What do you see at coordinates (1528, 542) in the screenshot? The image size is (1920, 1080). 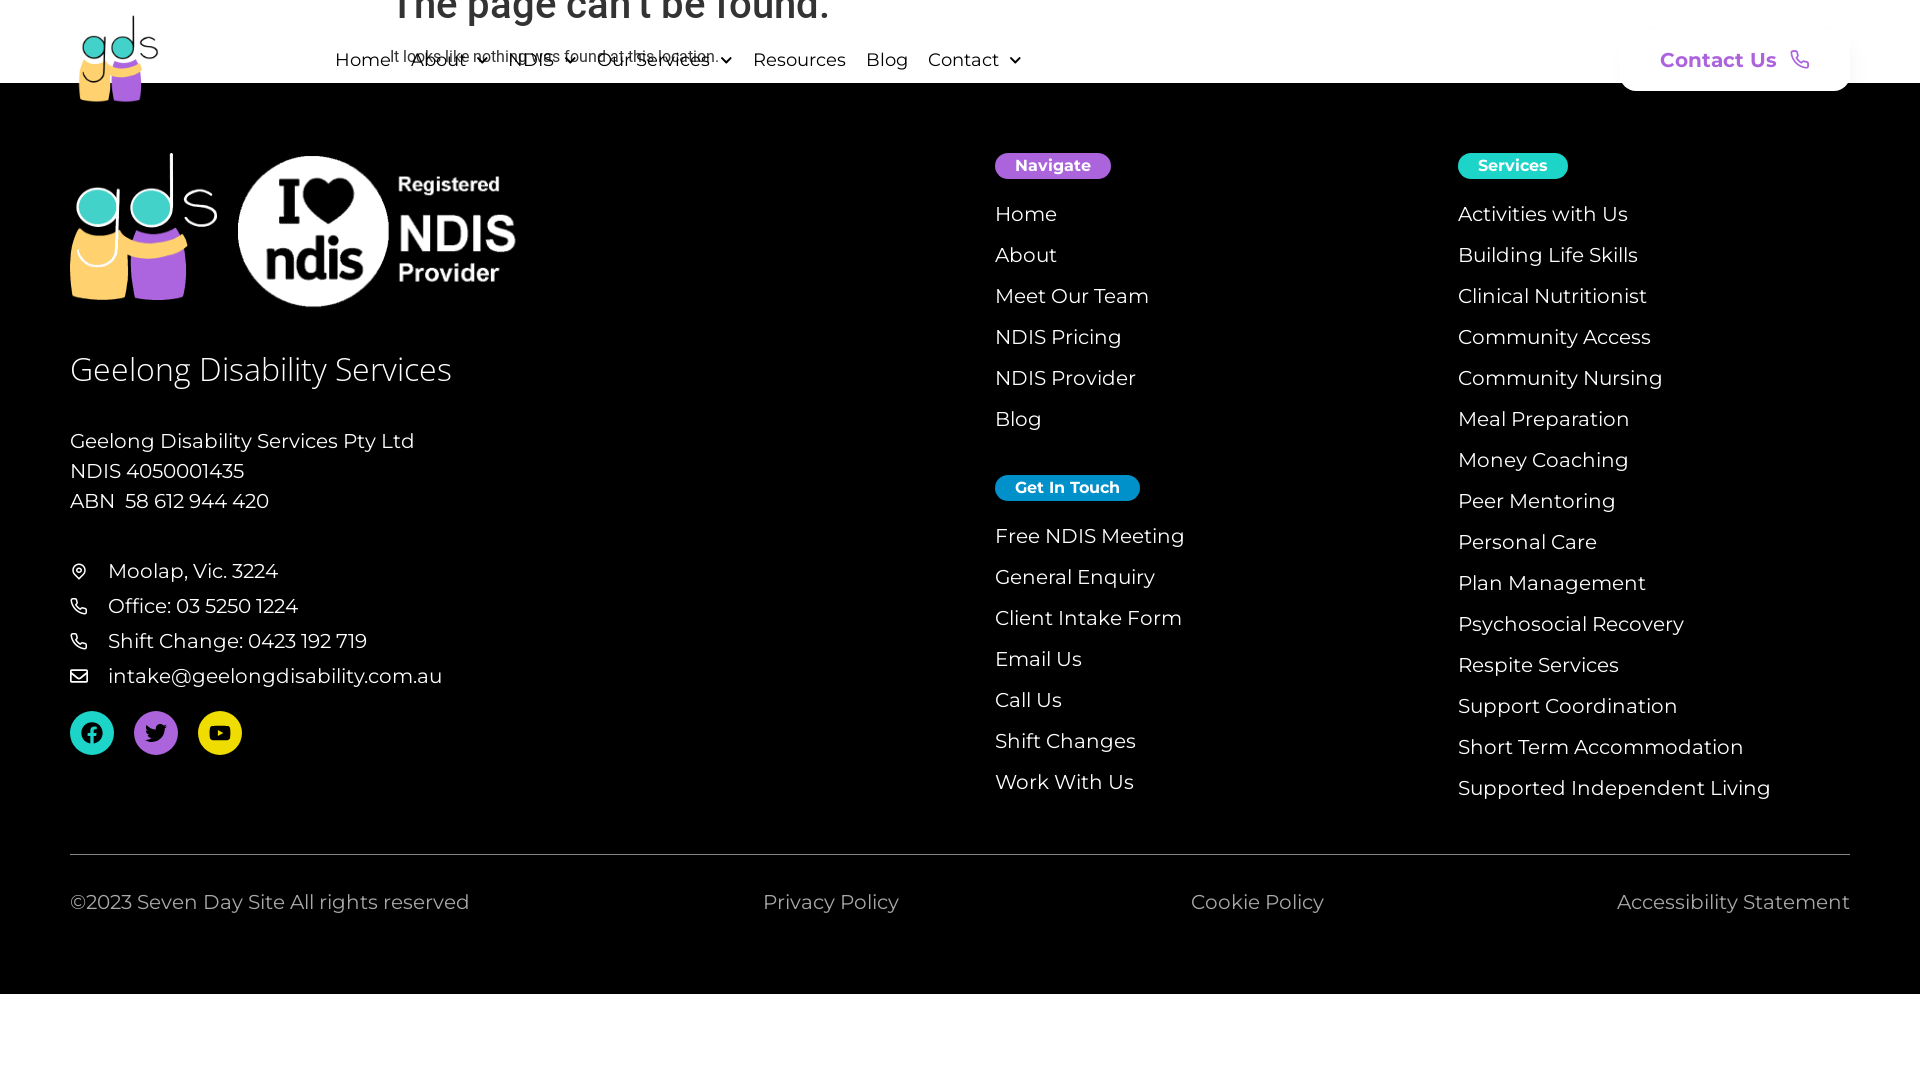 I see `Personal Care` at bounding box center [1528, 542].